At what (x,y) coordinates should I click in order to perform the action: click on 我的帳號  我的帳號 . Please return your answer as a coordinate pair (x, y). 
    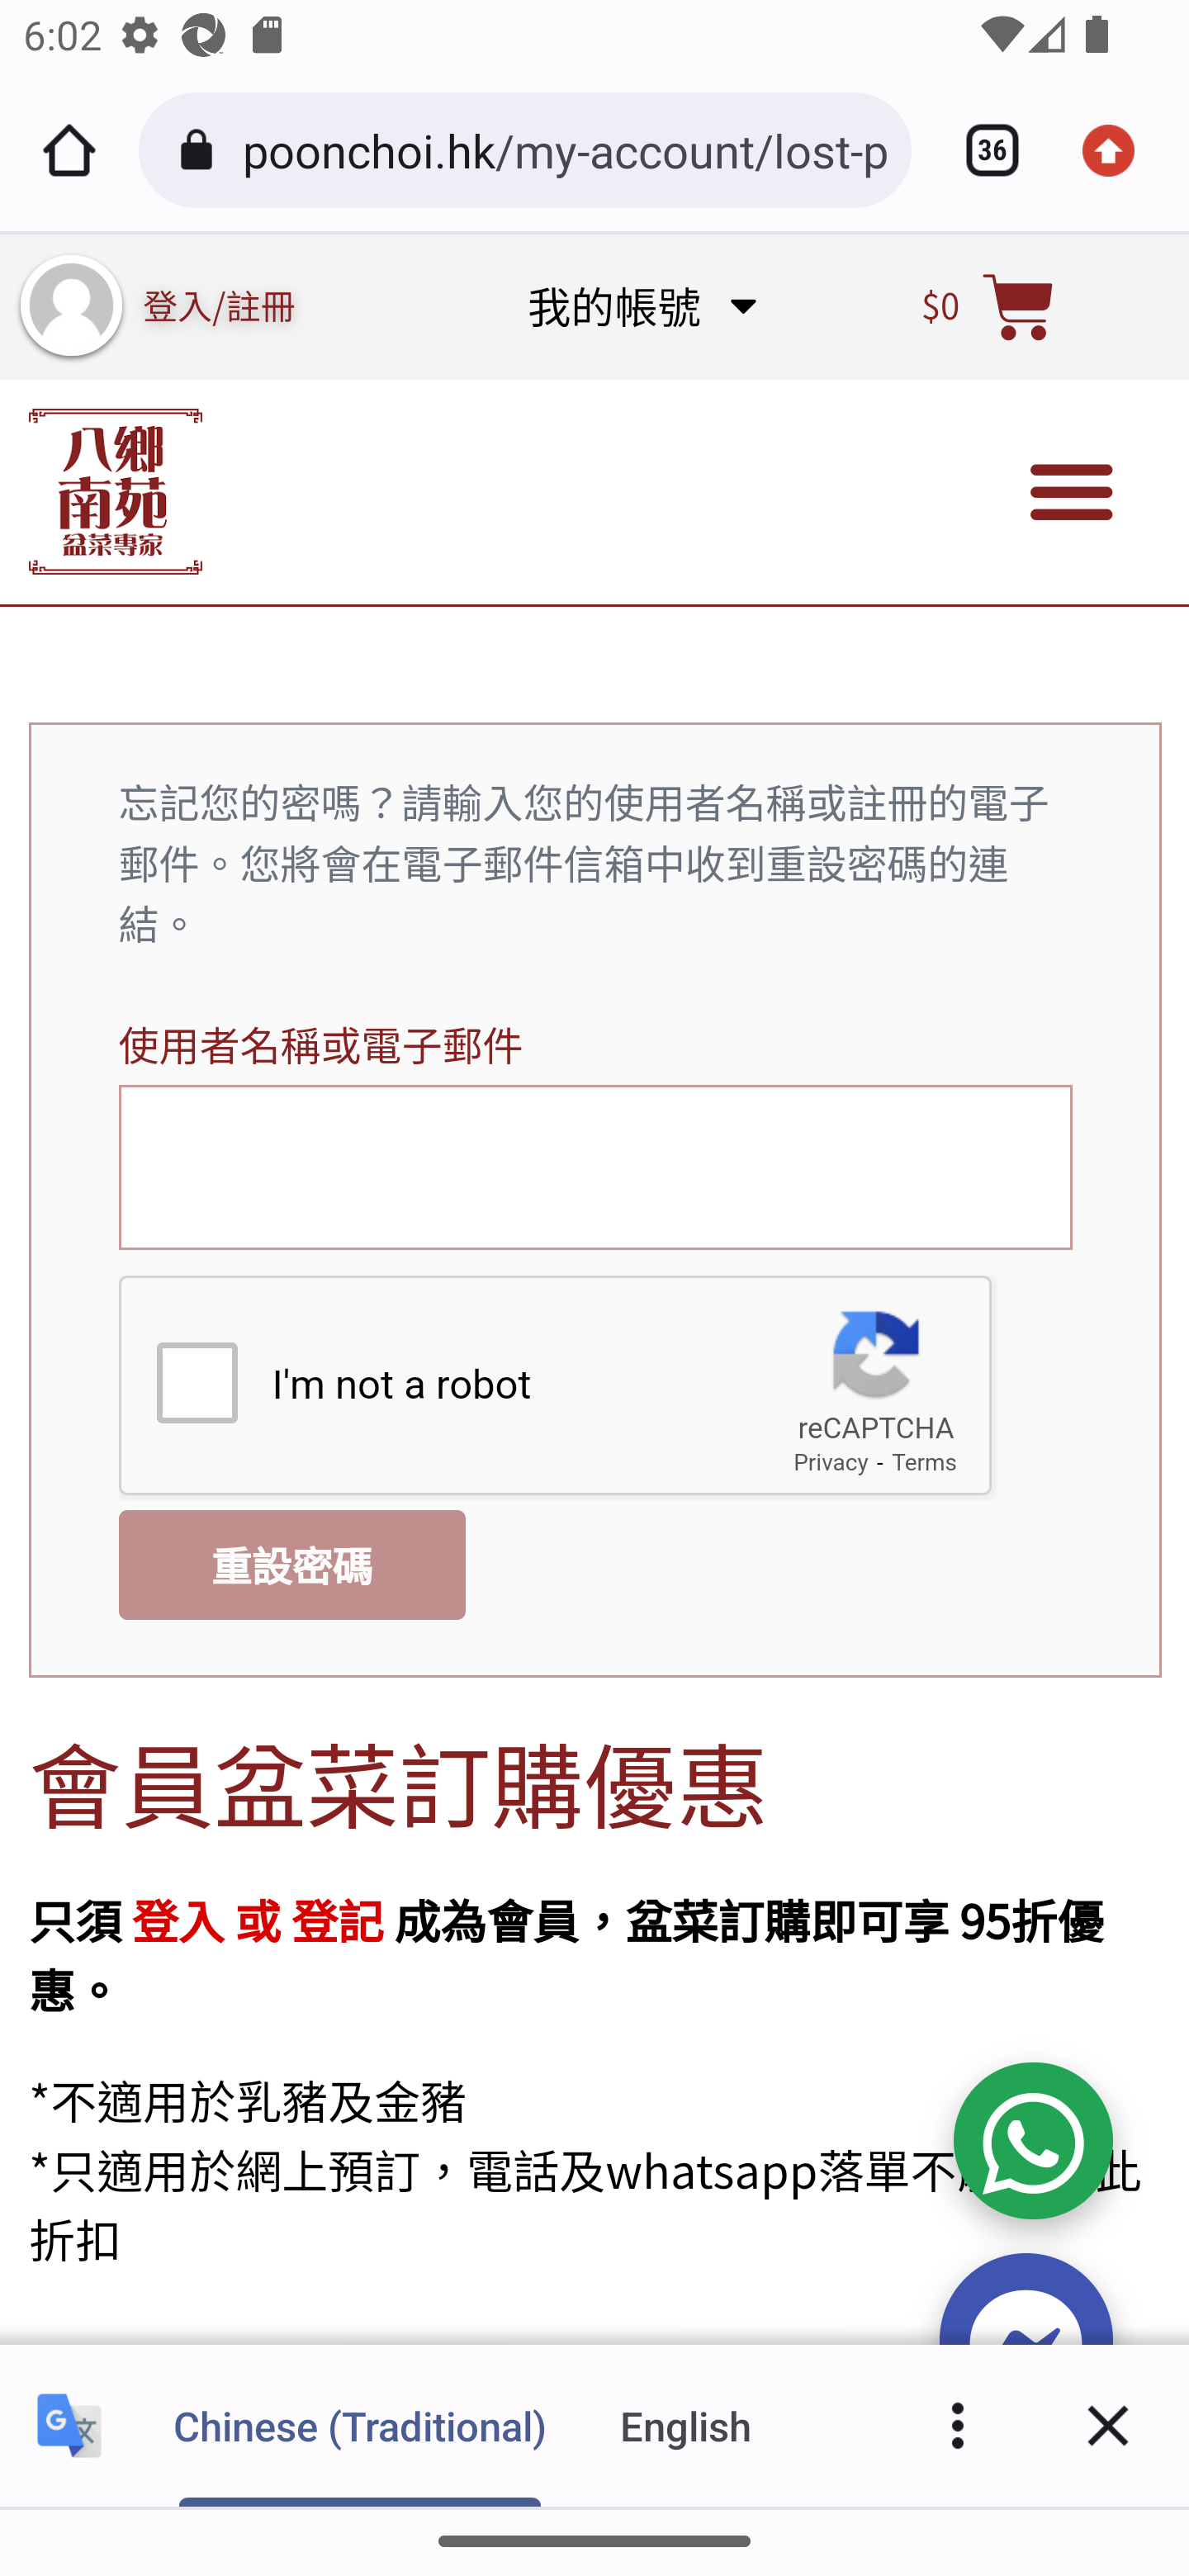
    Looking at the image, I should click on (641, 305).